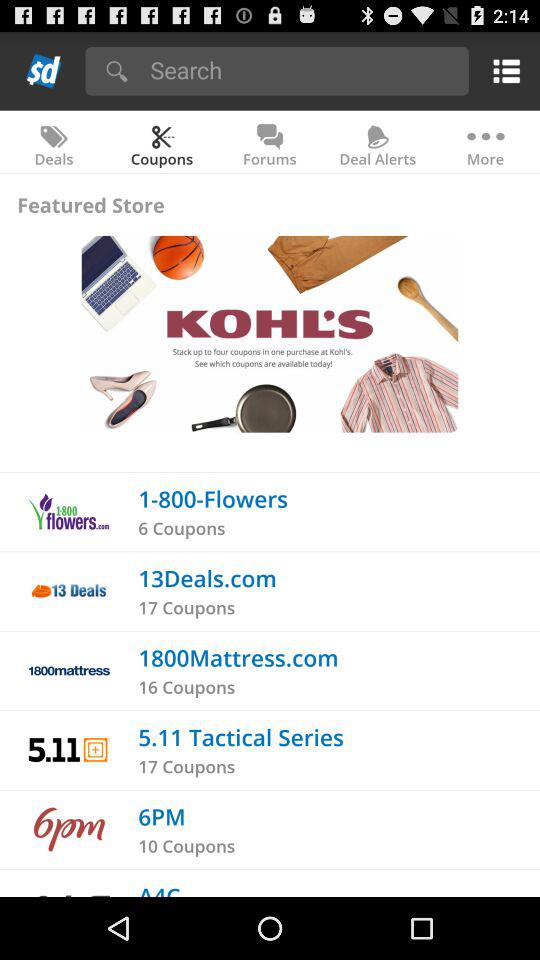  What do you see at coordinates (186, 846) in the screenshot?
I see `scroll to 10 coupons` at bounding box center [186, 846].